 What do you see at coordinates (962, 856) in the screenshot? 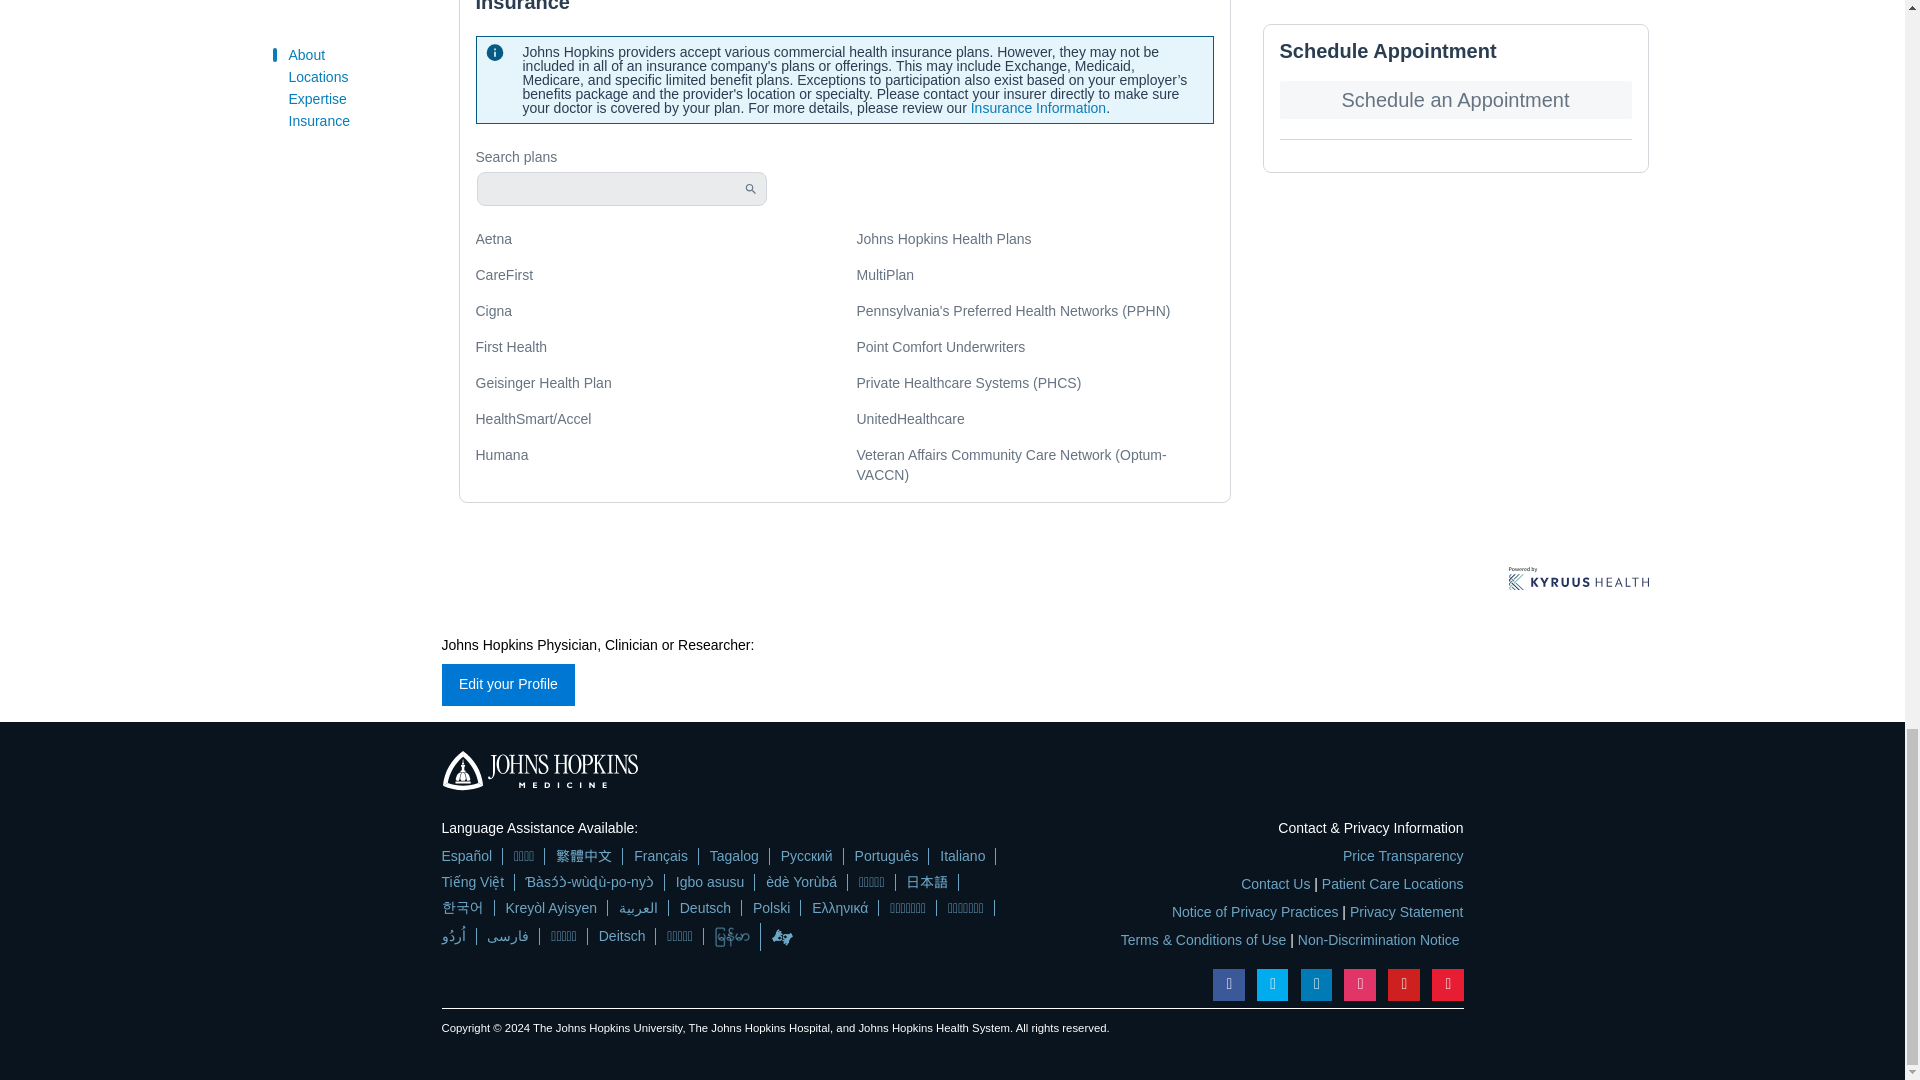
I see `Italiano` at bounding box center [962, 856].